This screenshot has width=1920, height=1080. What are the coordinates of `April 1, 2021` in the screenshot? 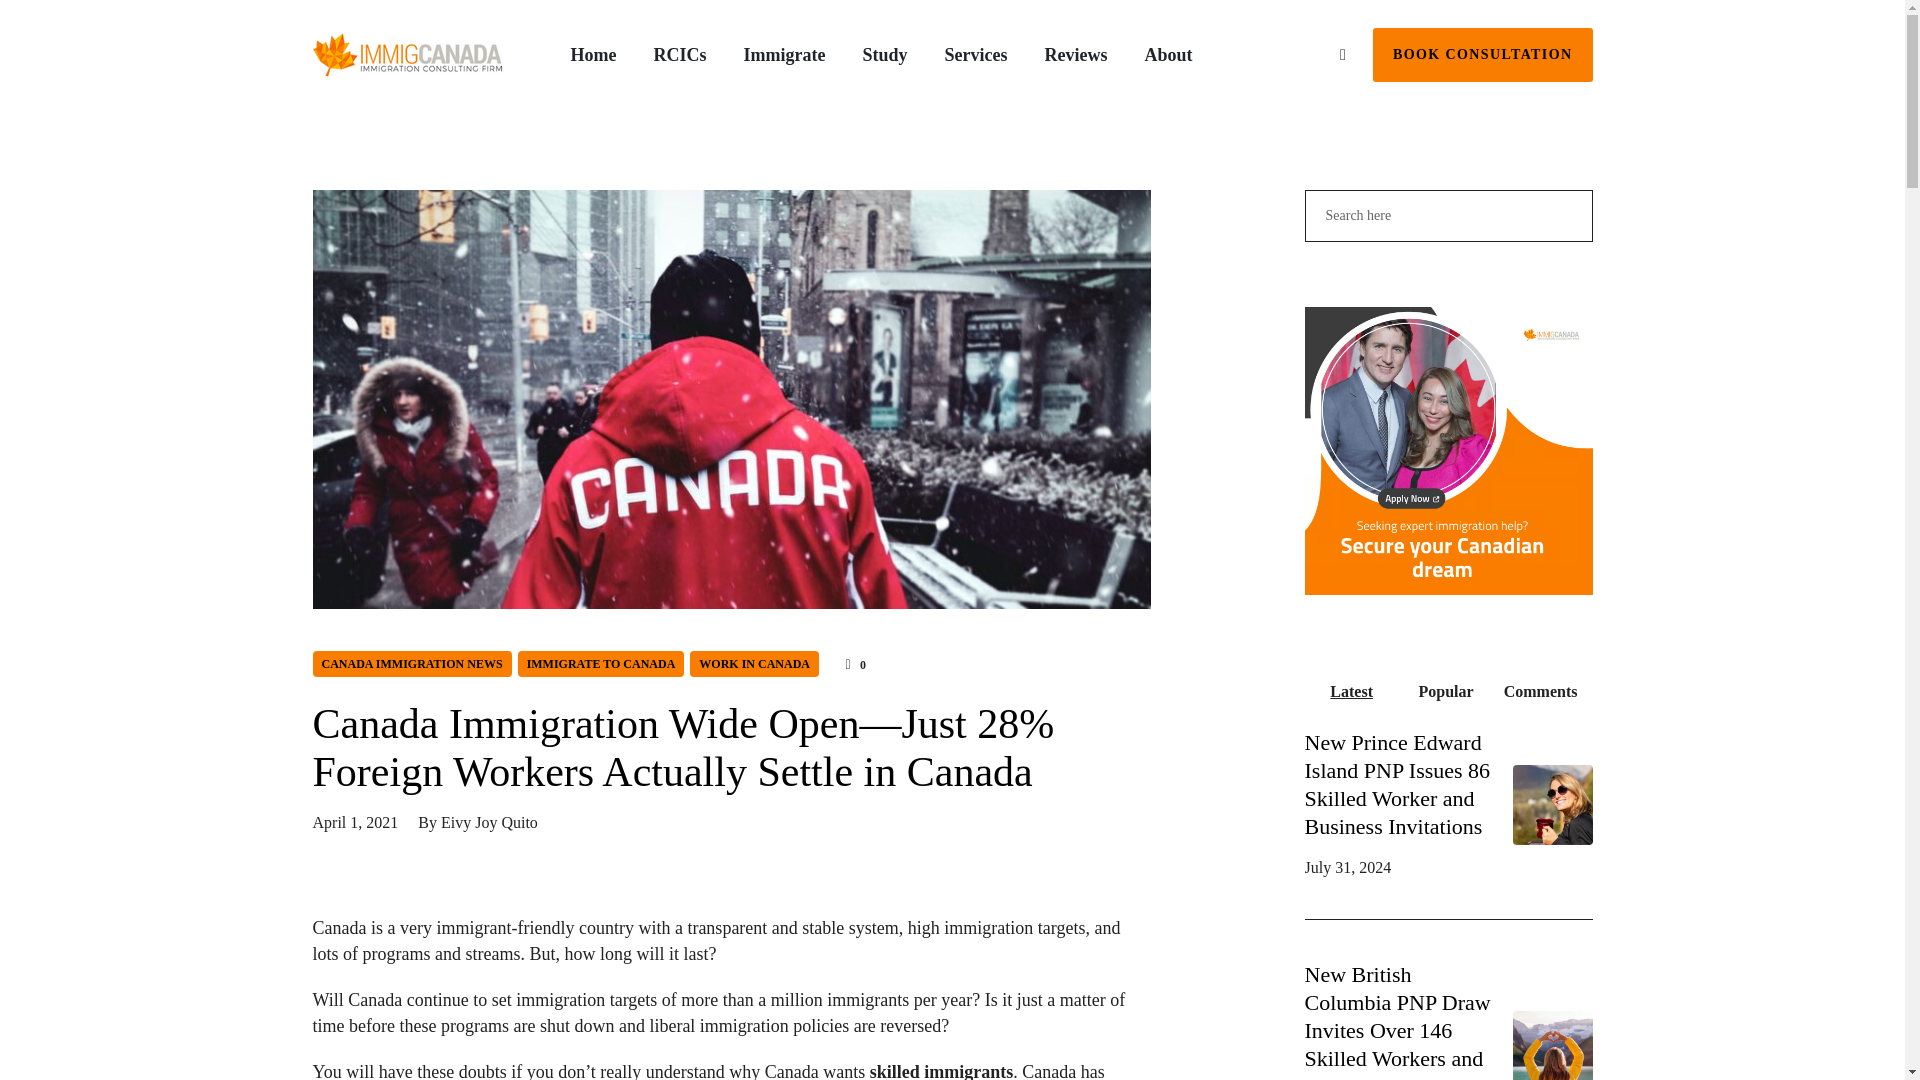 It's located at (354, 822).